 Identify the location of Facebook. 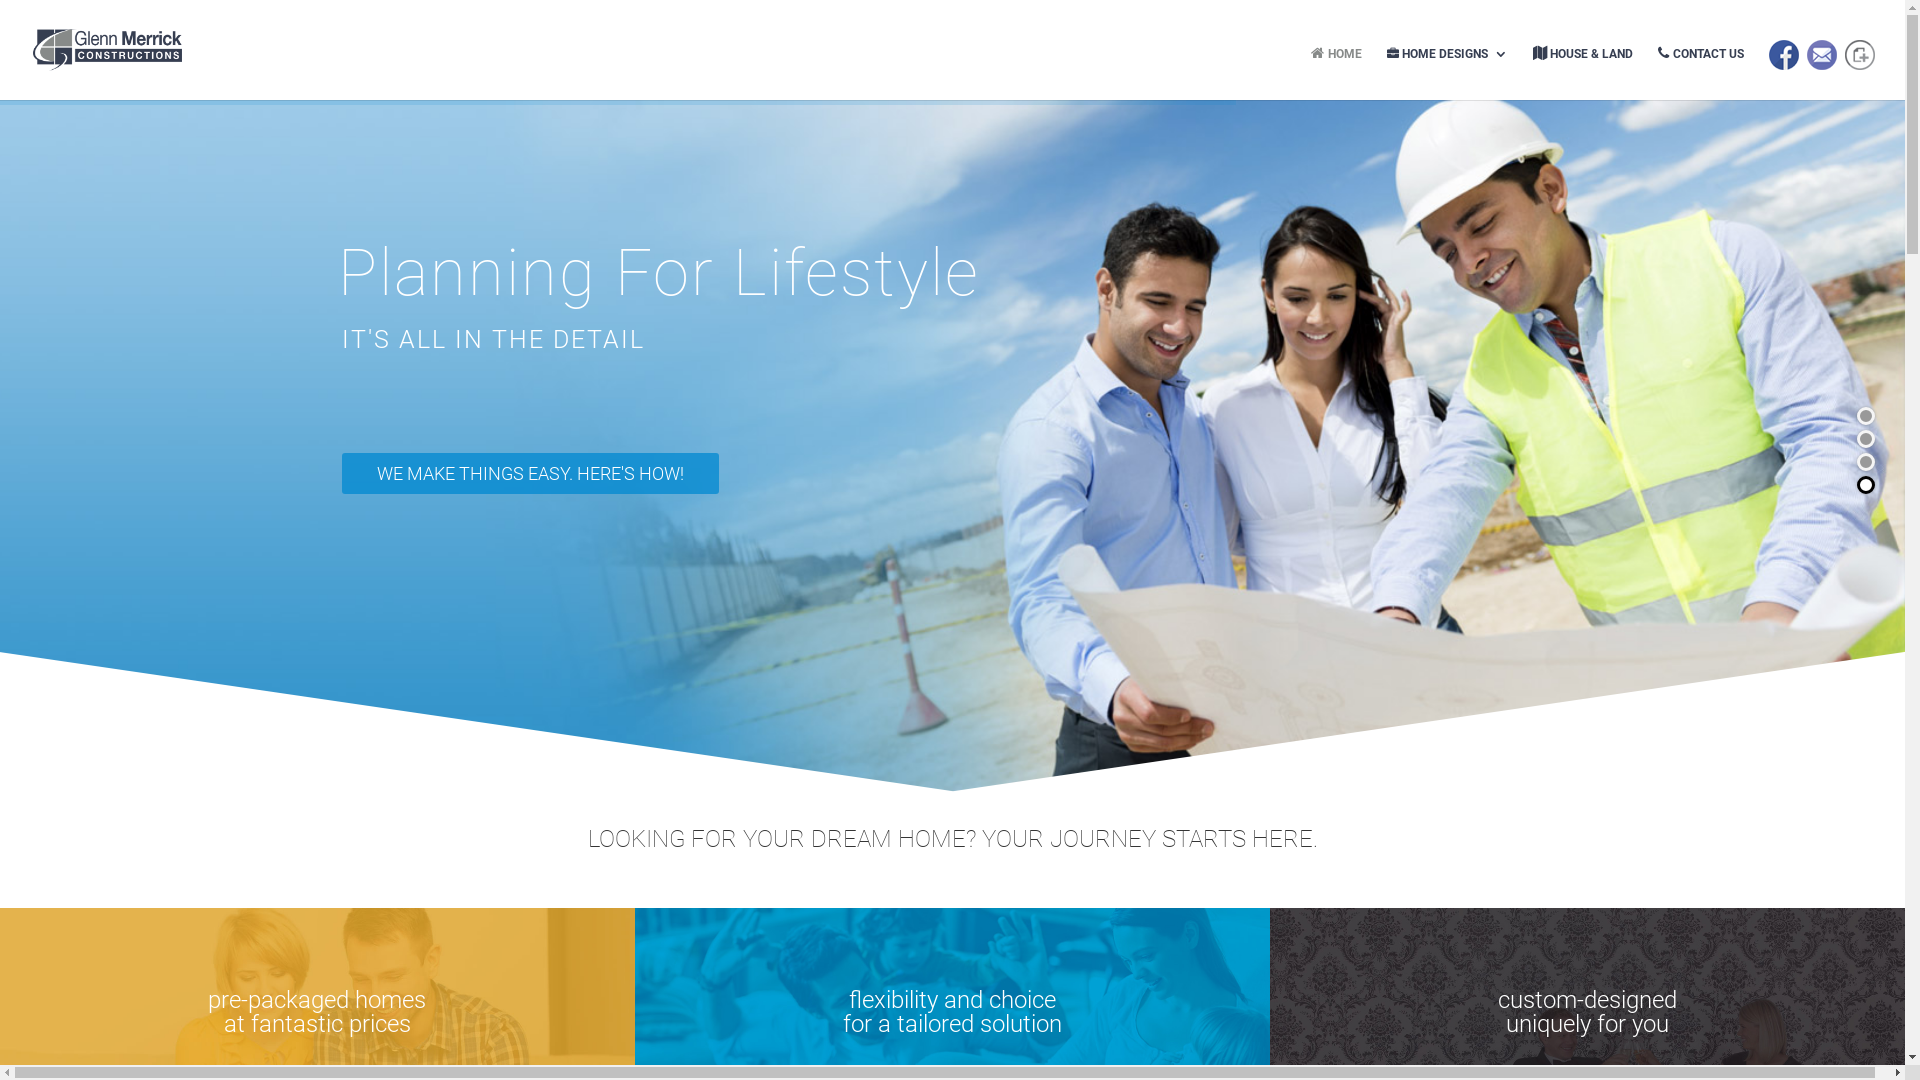
(1784, 70).